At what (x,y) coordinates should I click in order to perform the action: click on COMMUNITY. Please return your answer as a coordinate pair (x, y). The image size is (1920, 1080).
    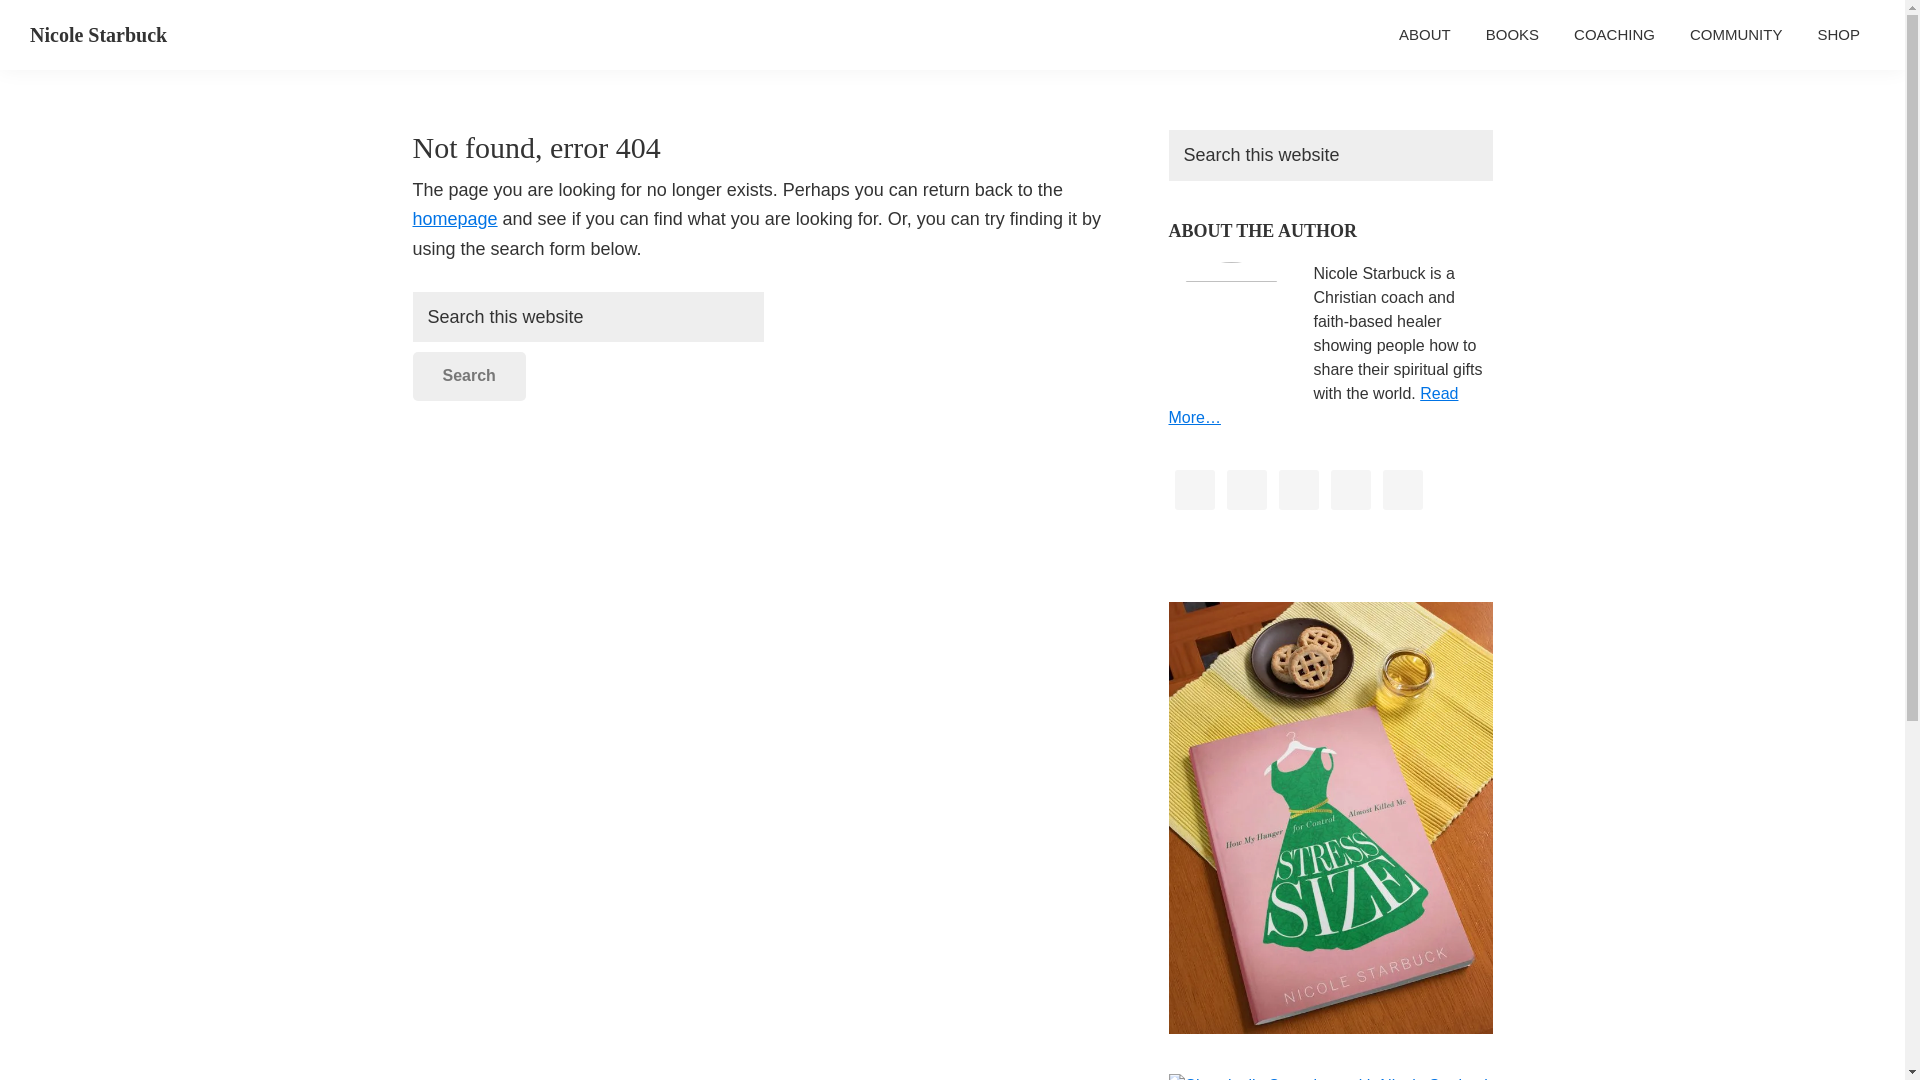
    Looking at the image, I should click on (1736, 34).